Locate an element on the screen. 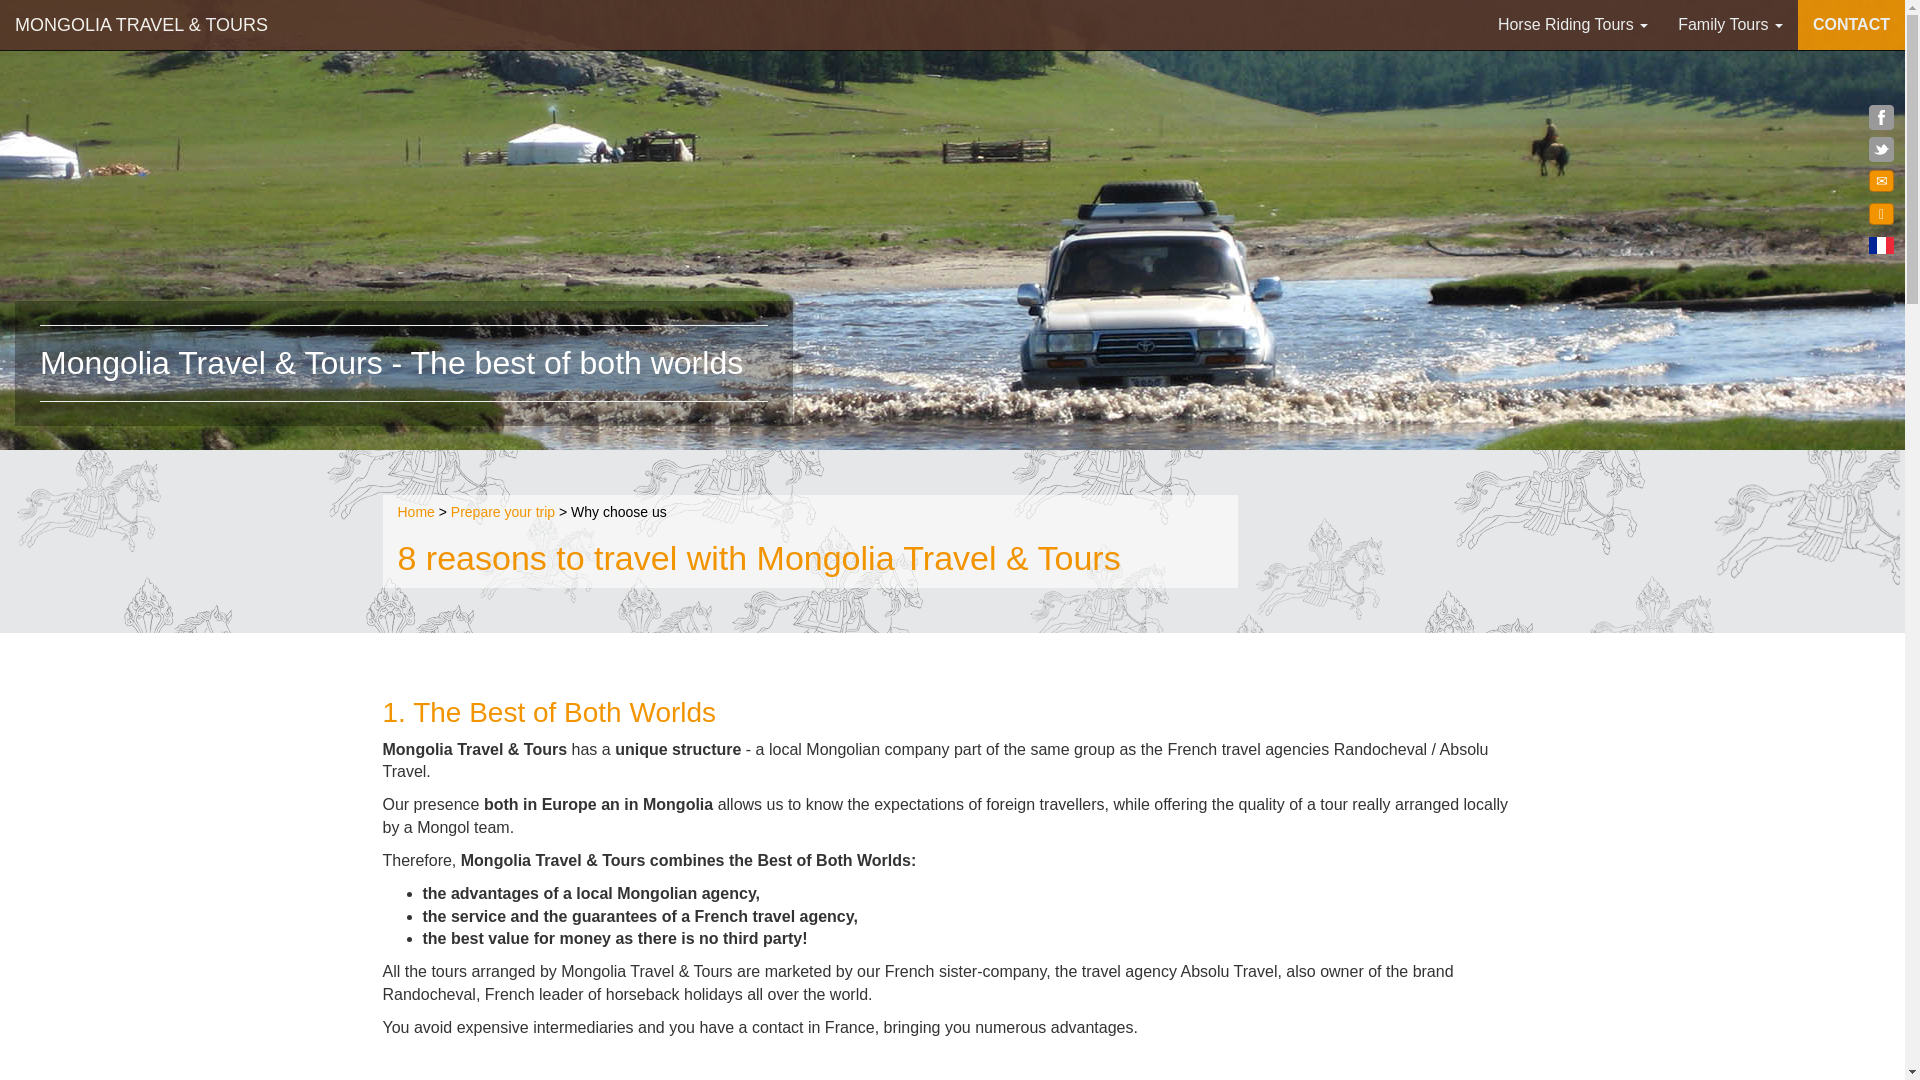  Home is located at coordinates (416, 512).